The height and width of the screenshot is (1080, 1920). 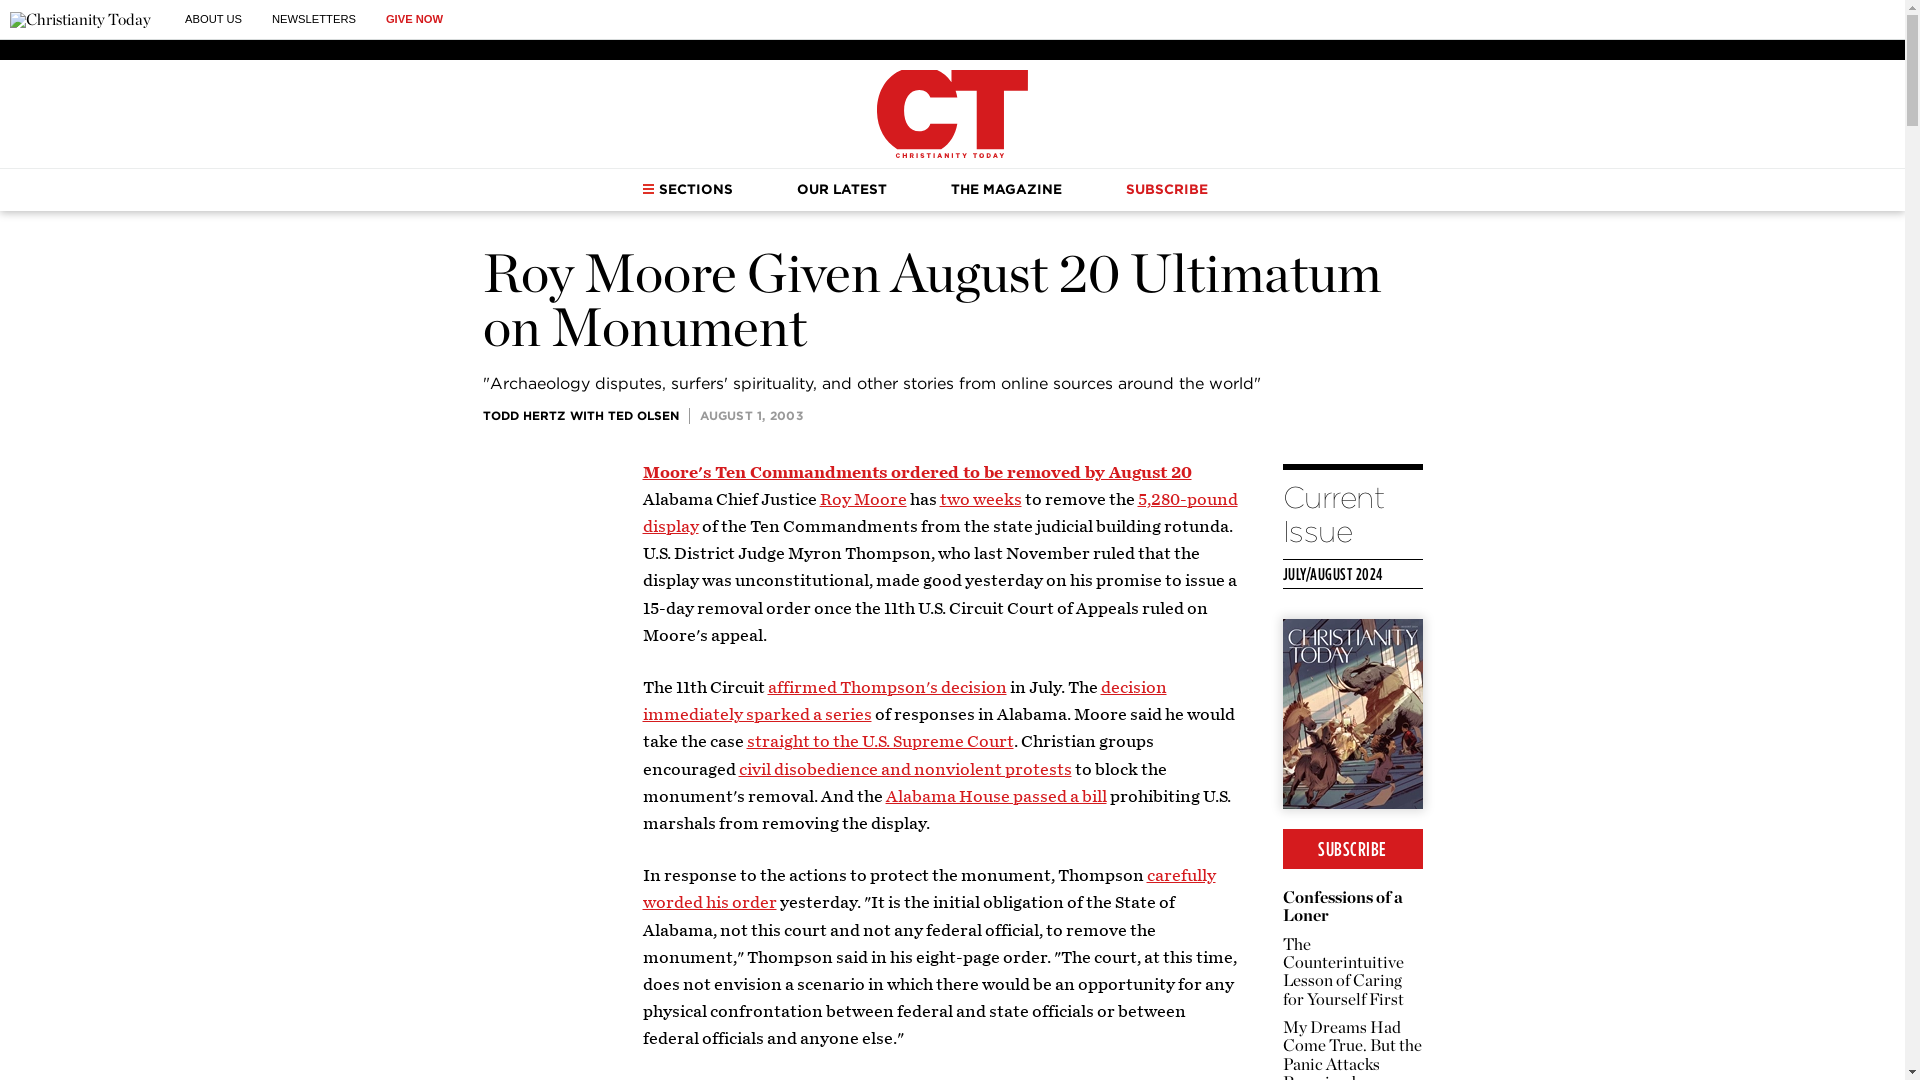 I want to click on Christianity Today, so click(x=80, y=20).